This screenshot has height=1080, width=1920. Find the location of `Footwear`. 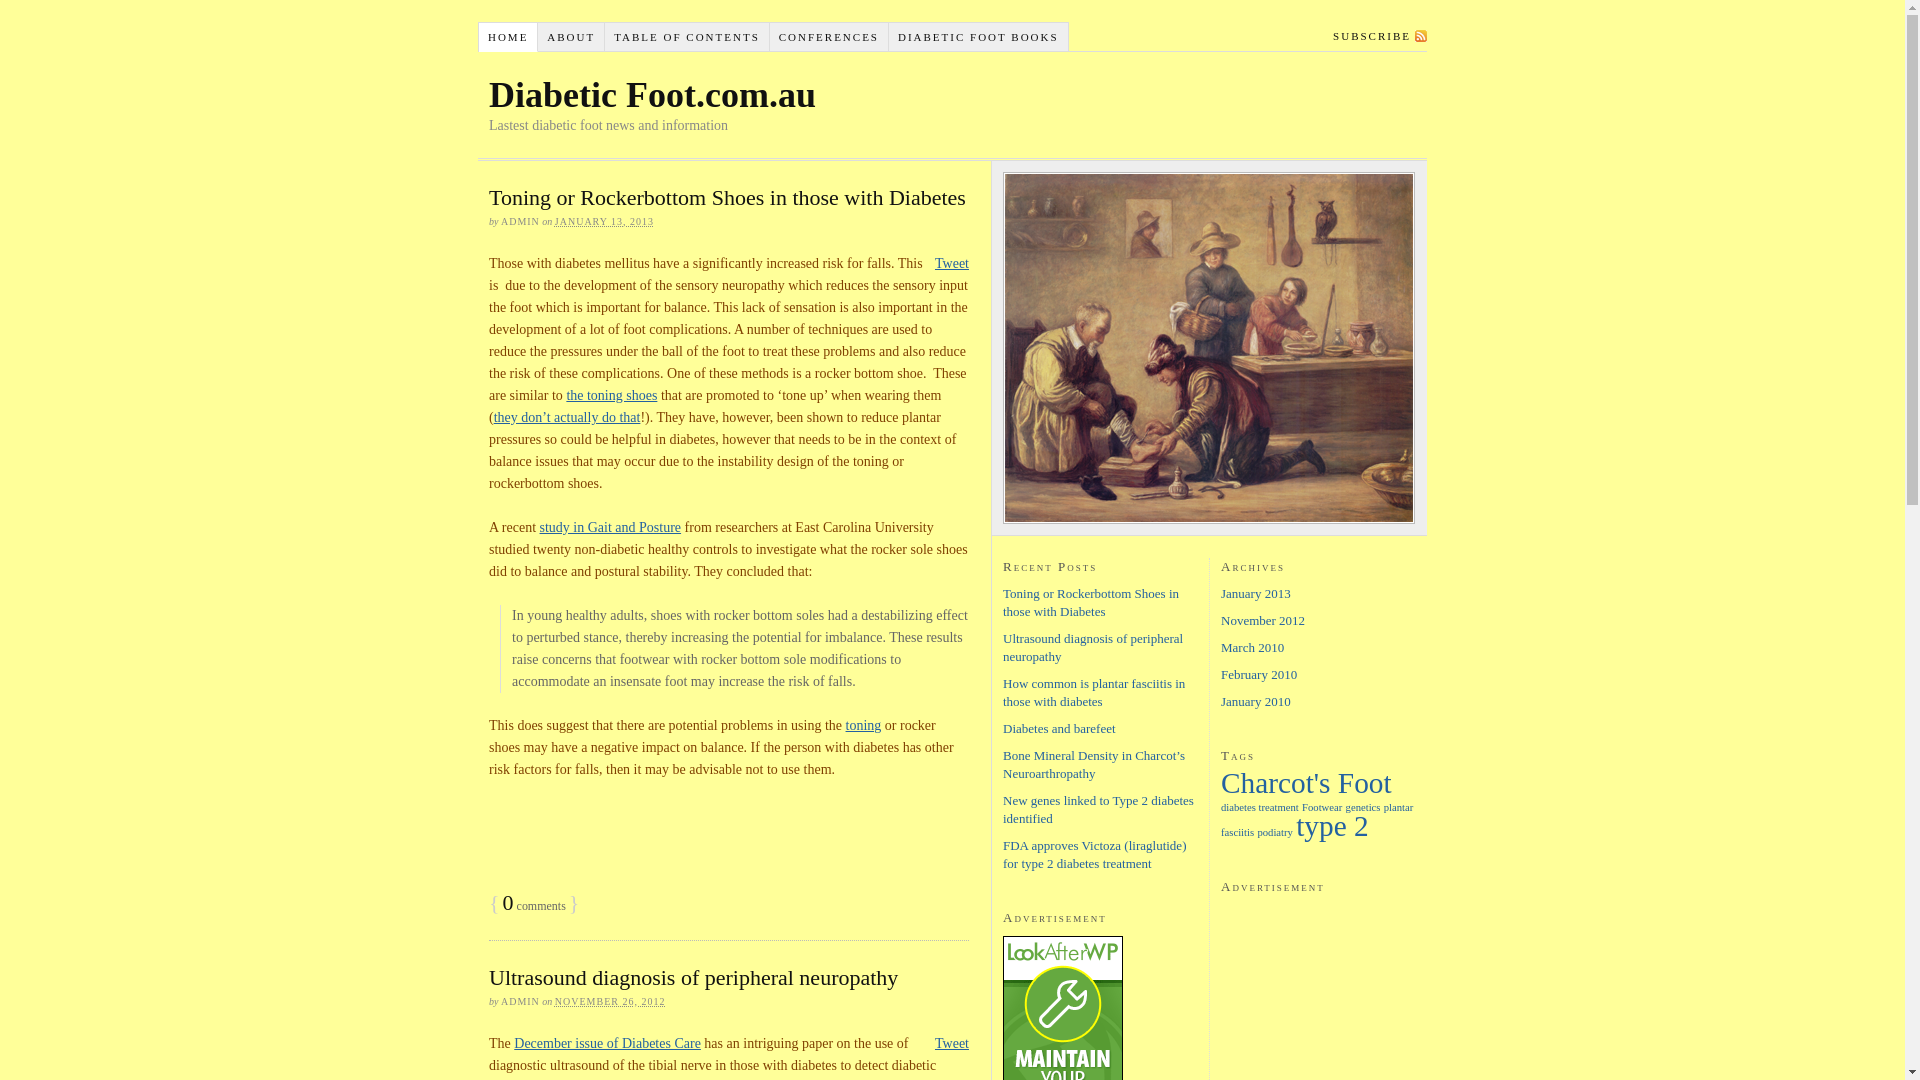

Footwear is located at coordinates (1322, 808).